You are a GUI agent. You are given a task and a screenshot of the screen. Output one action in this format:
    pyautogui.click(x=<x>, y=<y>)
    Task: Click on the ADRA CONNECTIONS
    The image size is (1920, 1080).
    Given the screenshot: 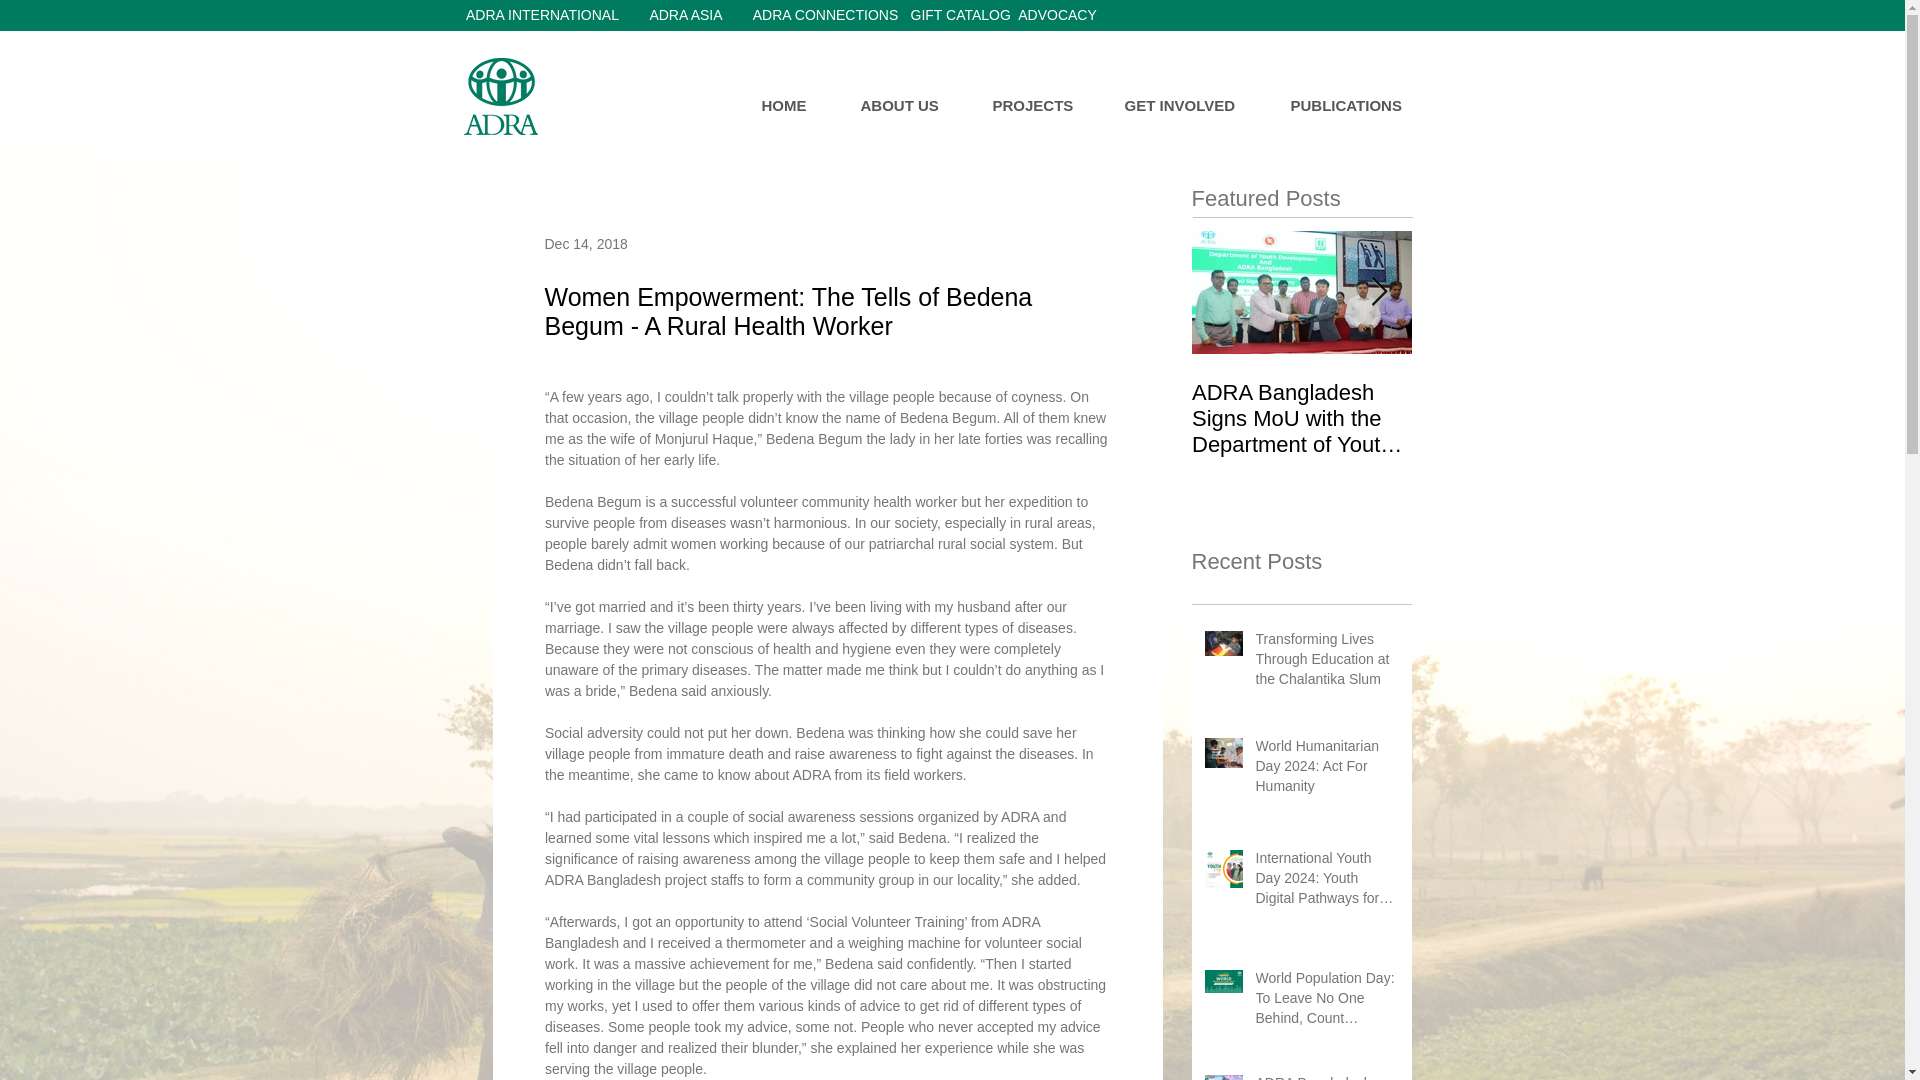 What is the action you would take?
    pyautogui.click(x=826, y=16)
    